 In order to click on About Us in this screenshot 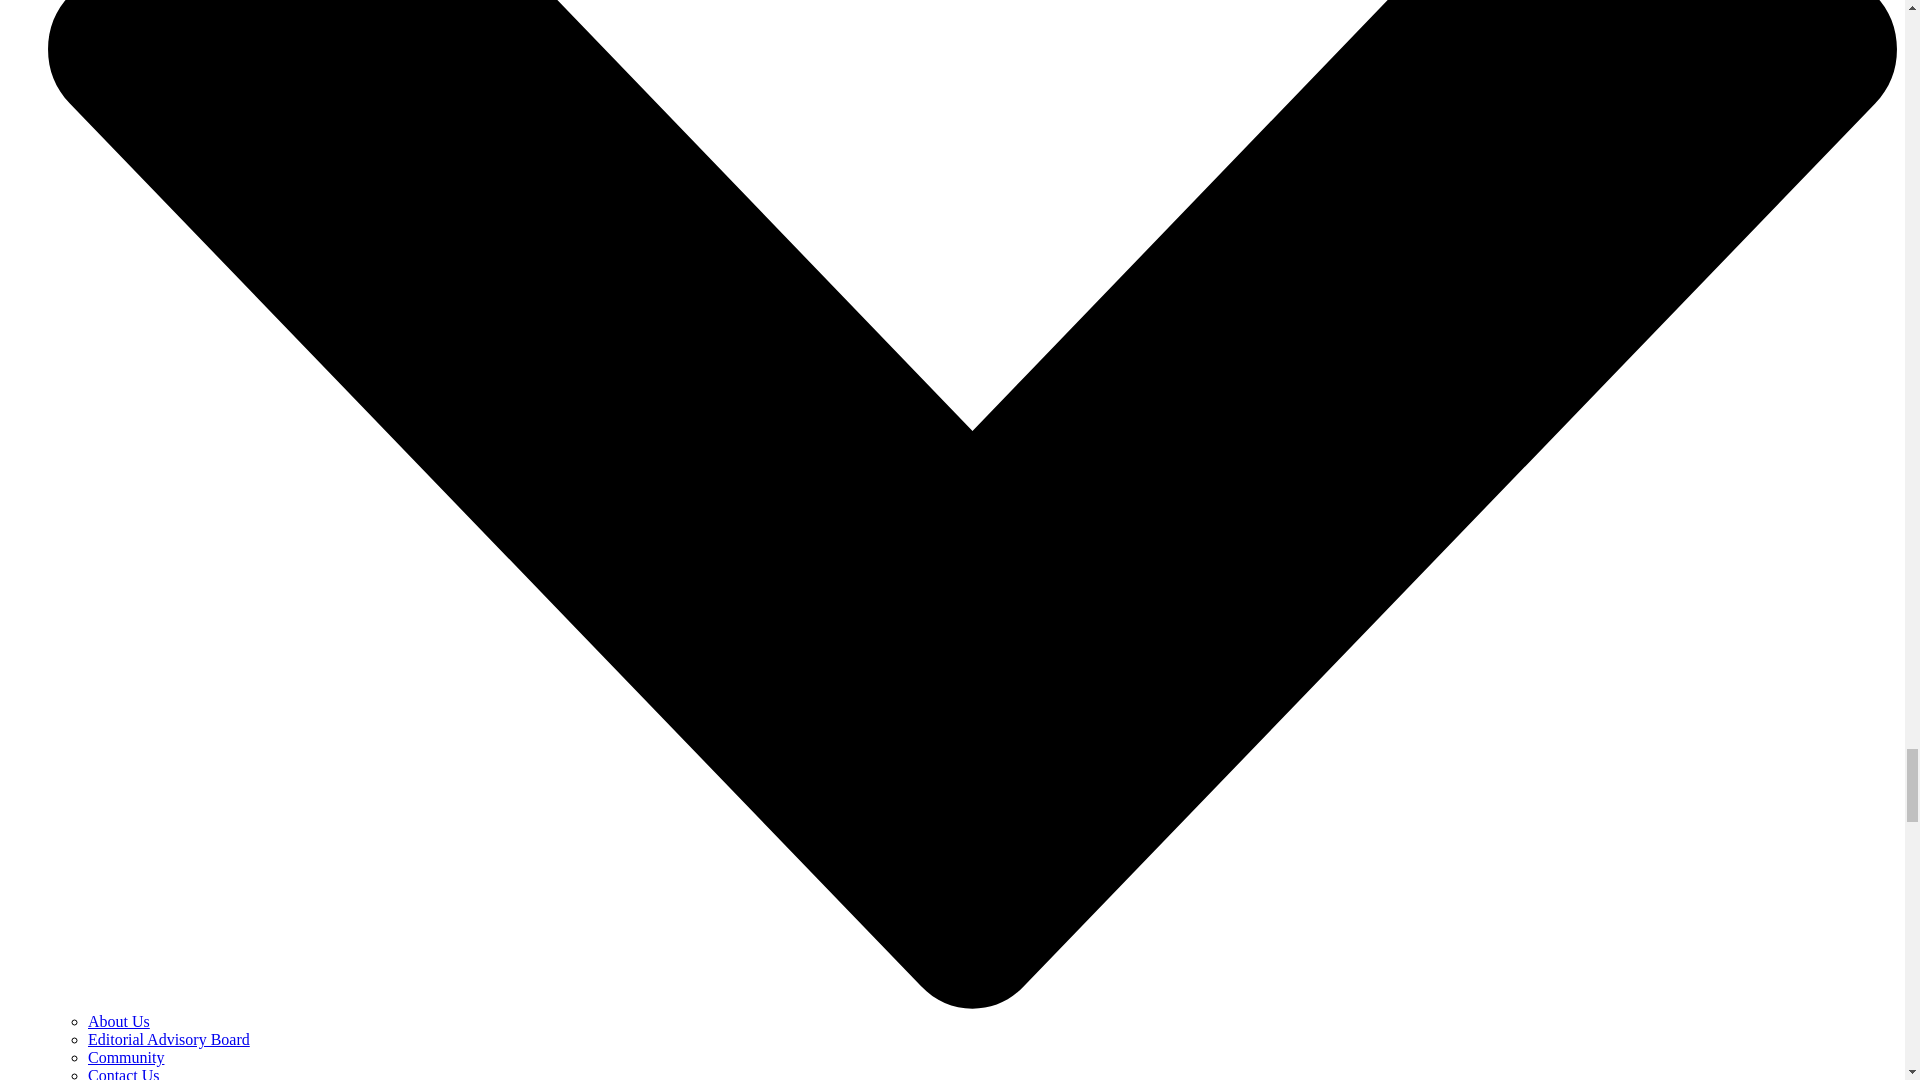, I will do `click(118, 1022)`.